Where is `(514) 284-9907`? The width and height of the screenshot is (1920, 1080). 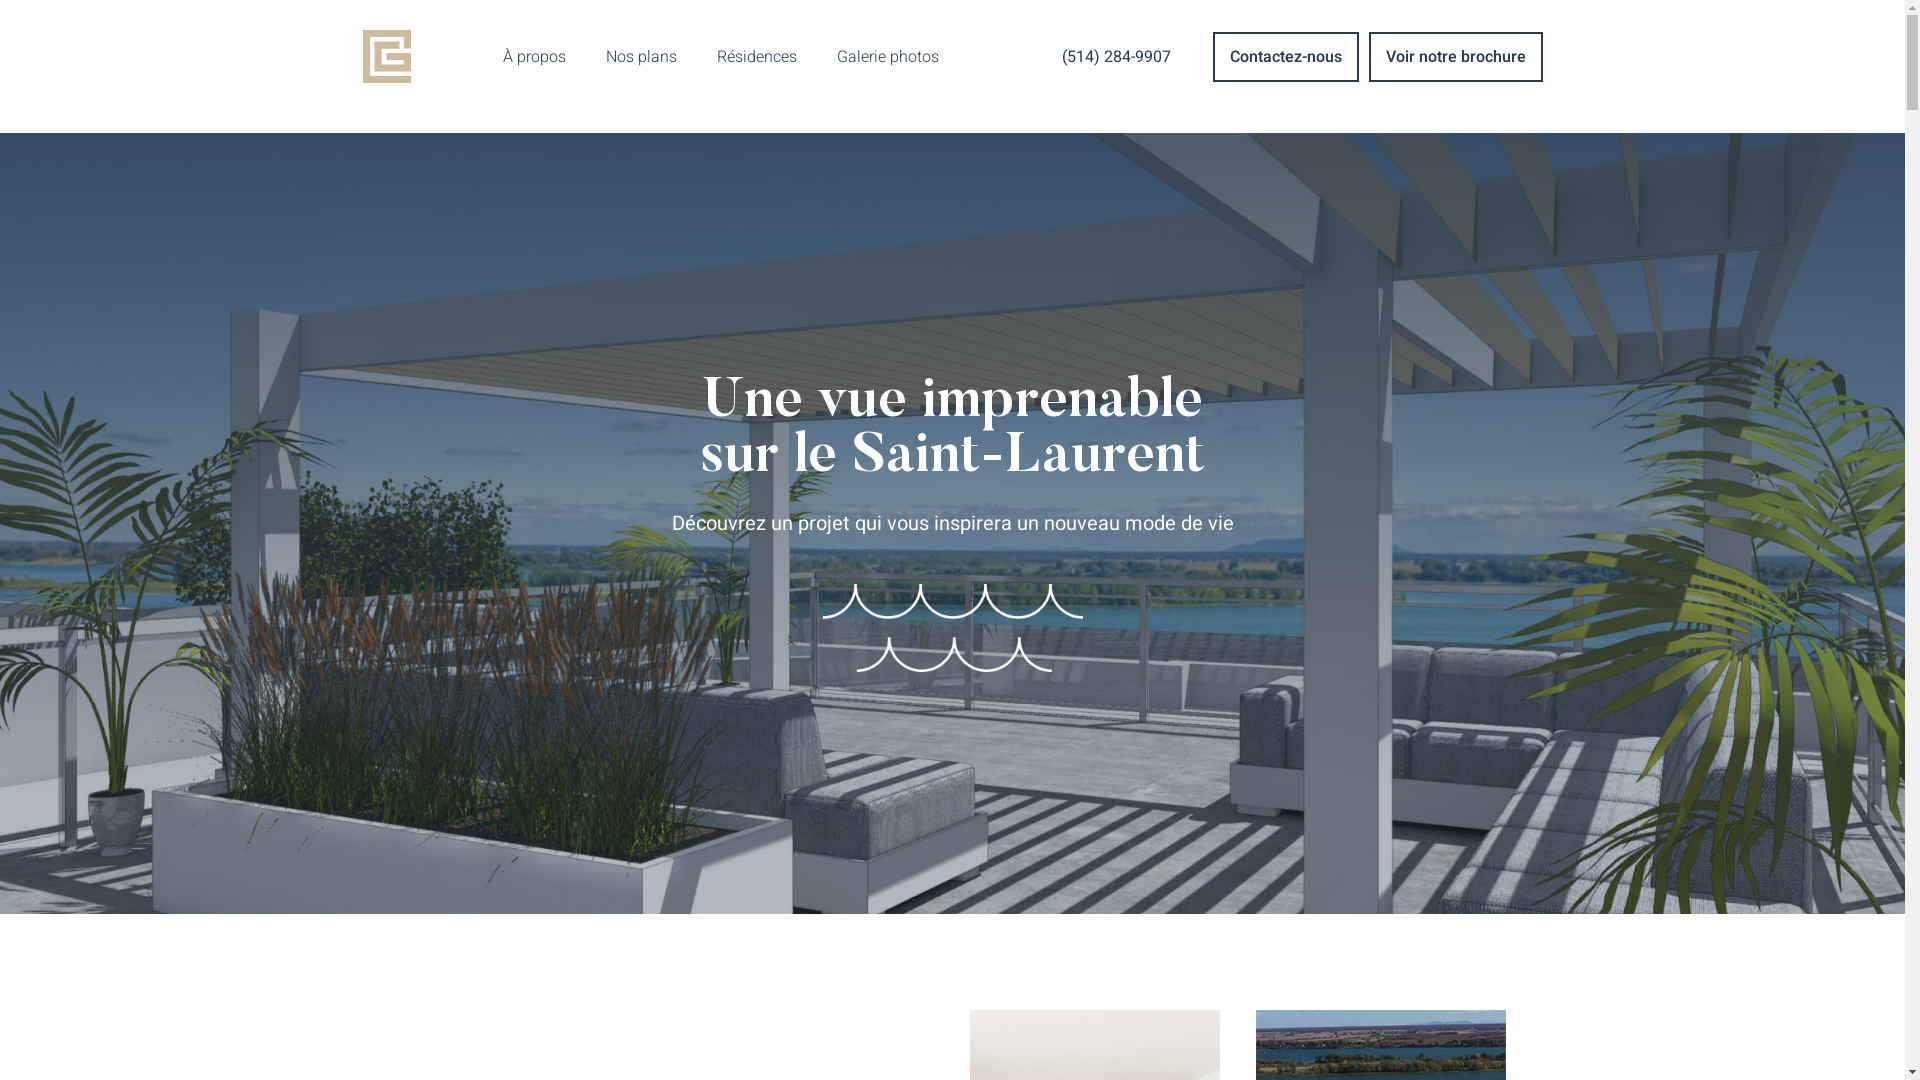
(514) 284-9907 is located at coordinates (1116, 57).